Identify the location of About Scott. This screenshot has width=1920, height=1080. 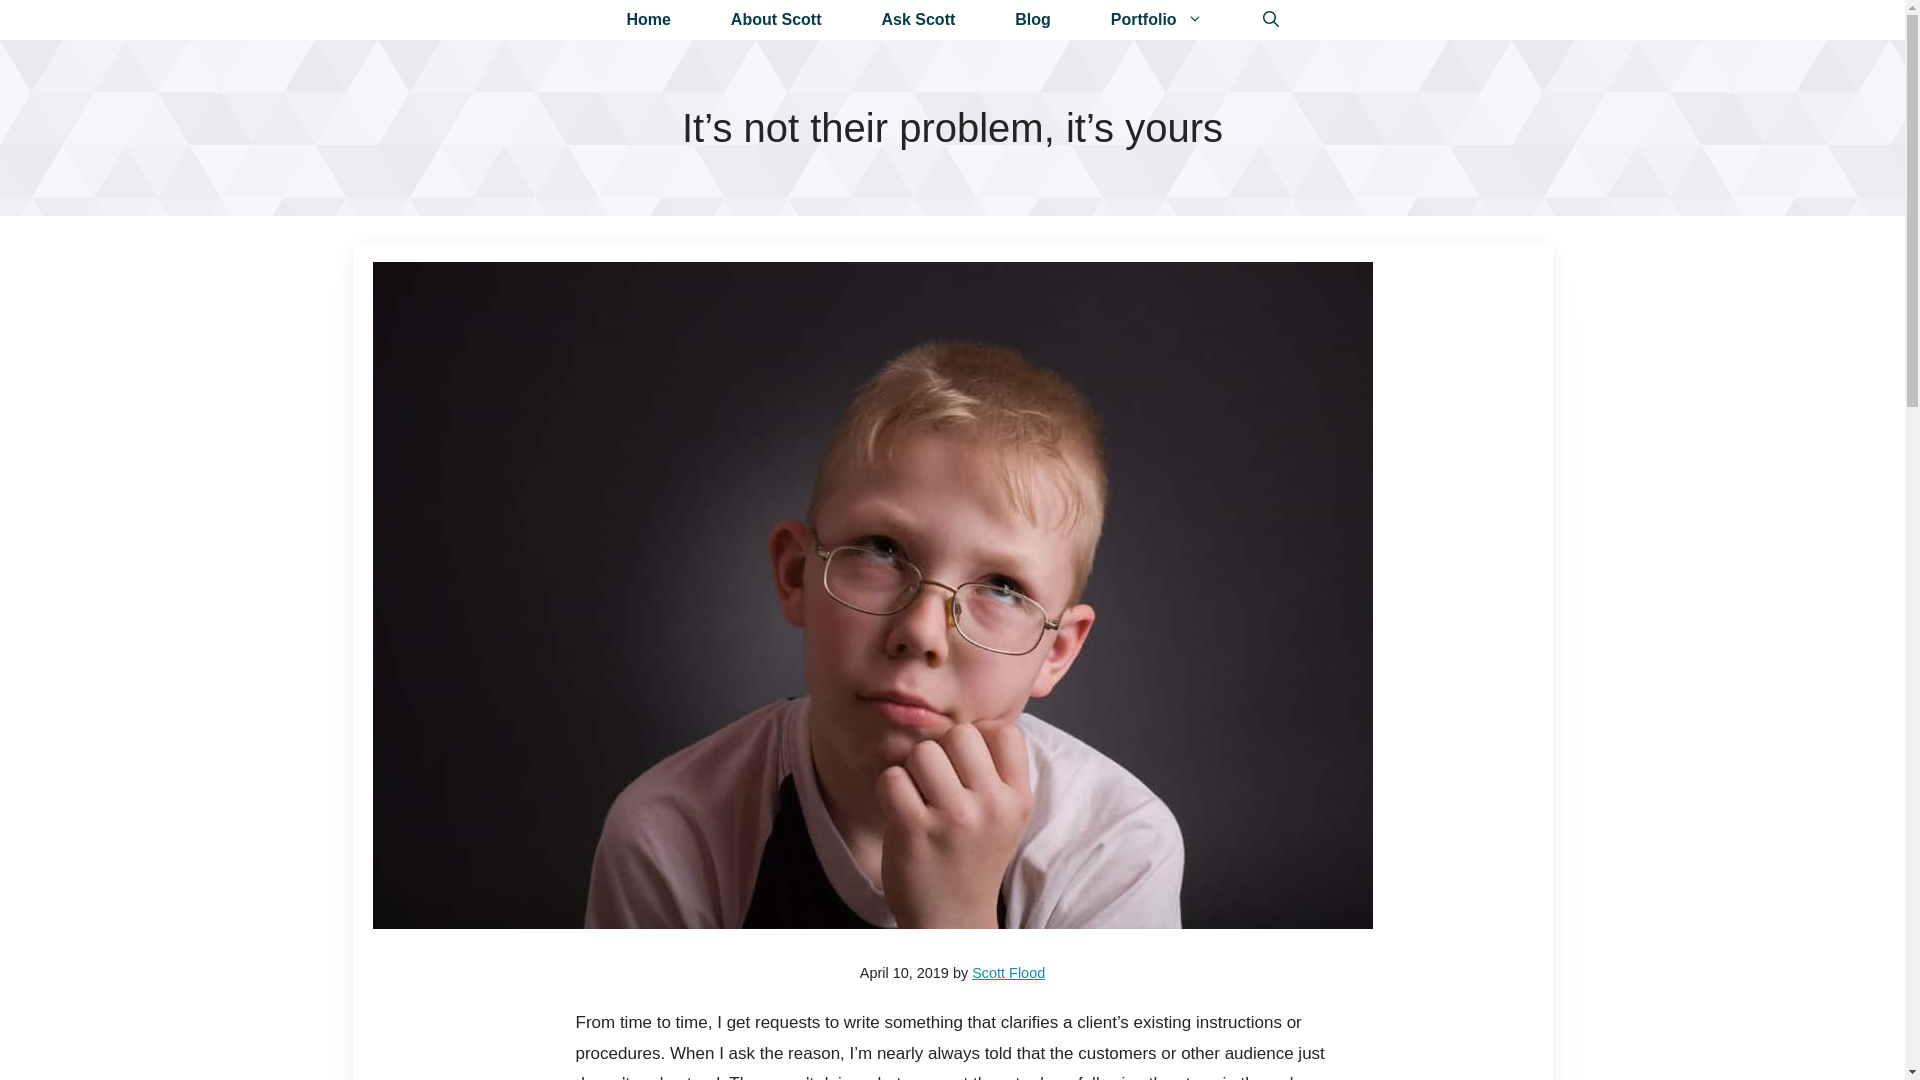
(776, 20).